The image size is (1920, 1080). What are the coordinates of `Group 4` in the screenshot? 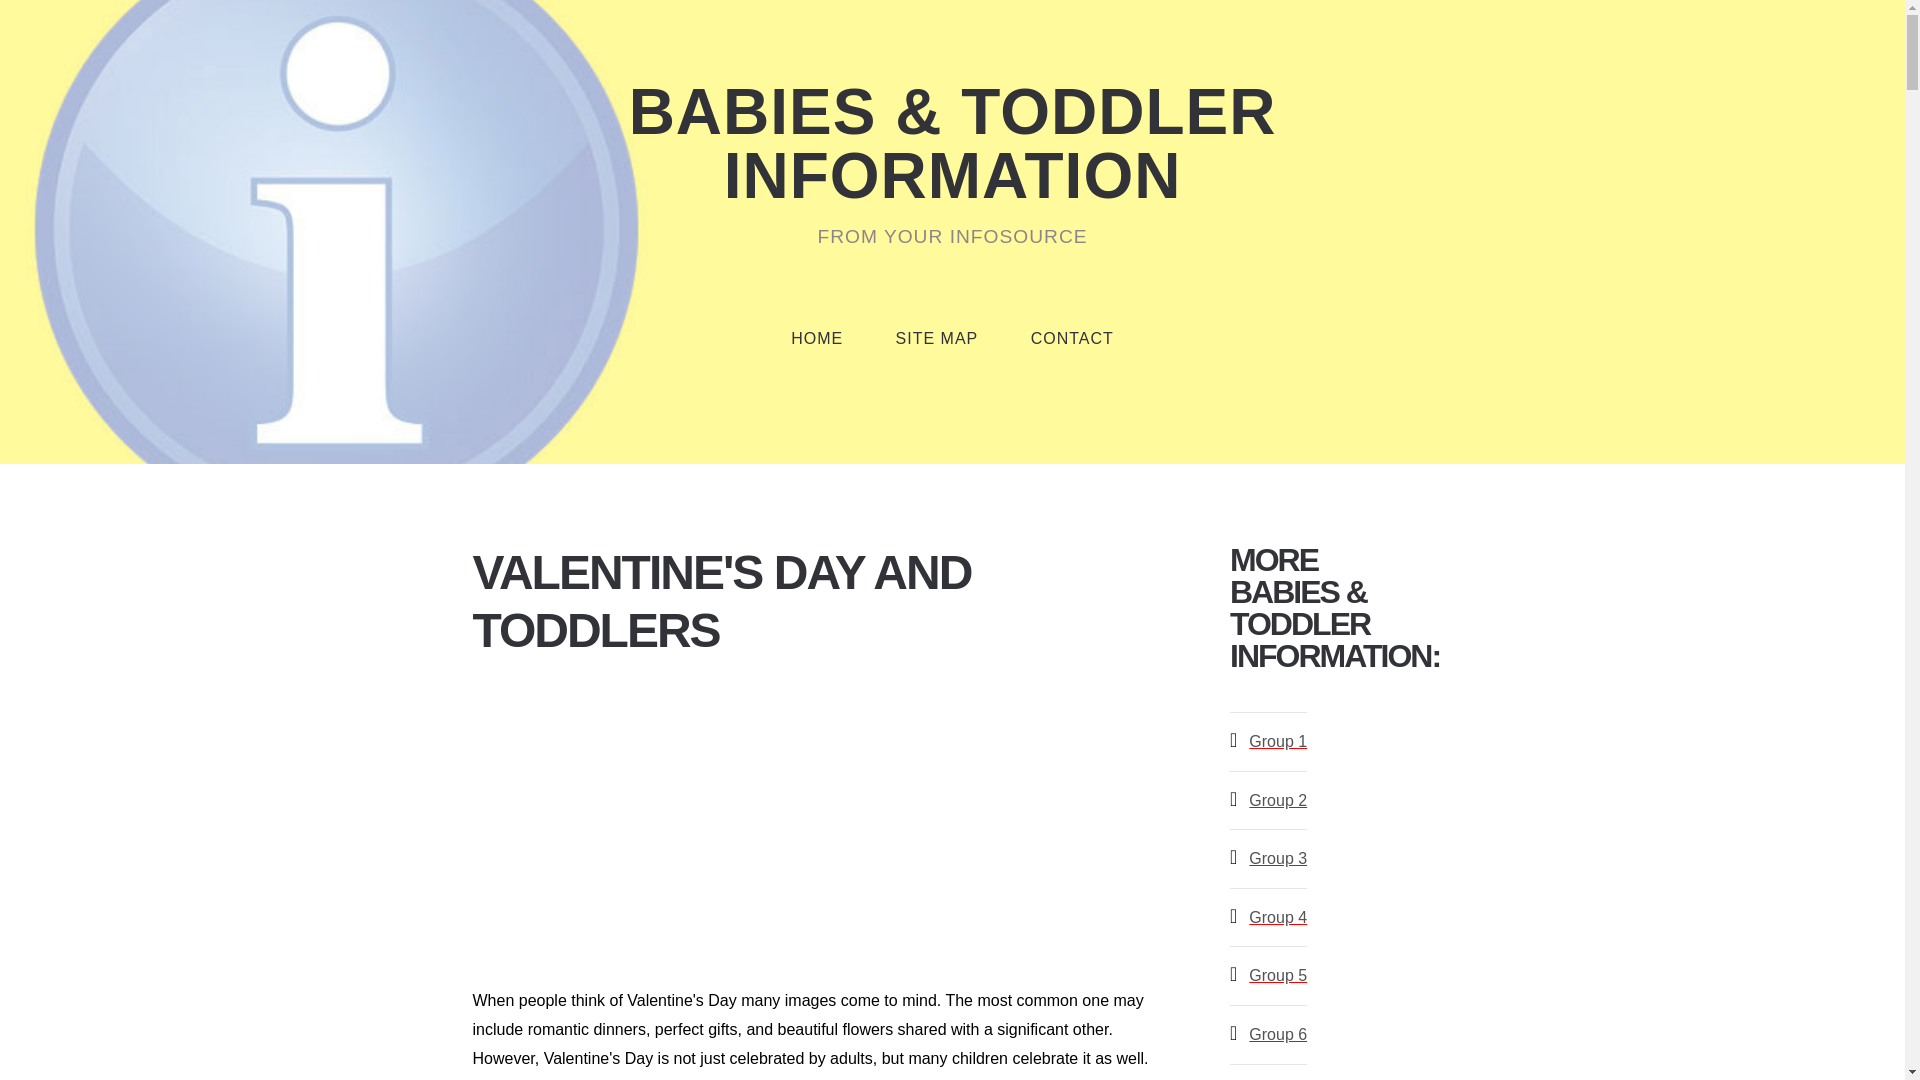 It's located at (1278, 917).